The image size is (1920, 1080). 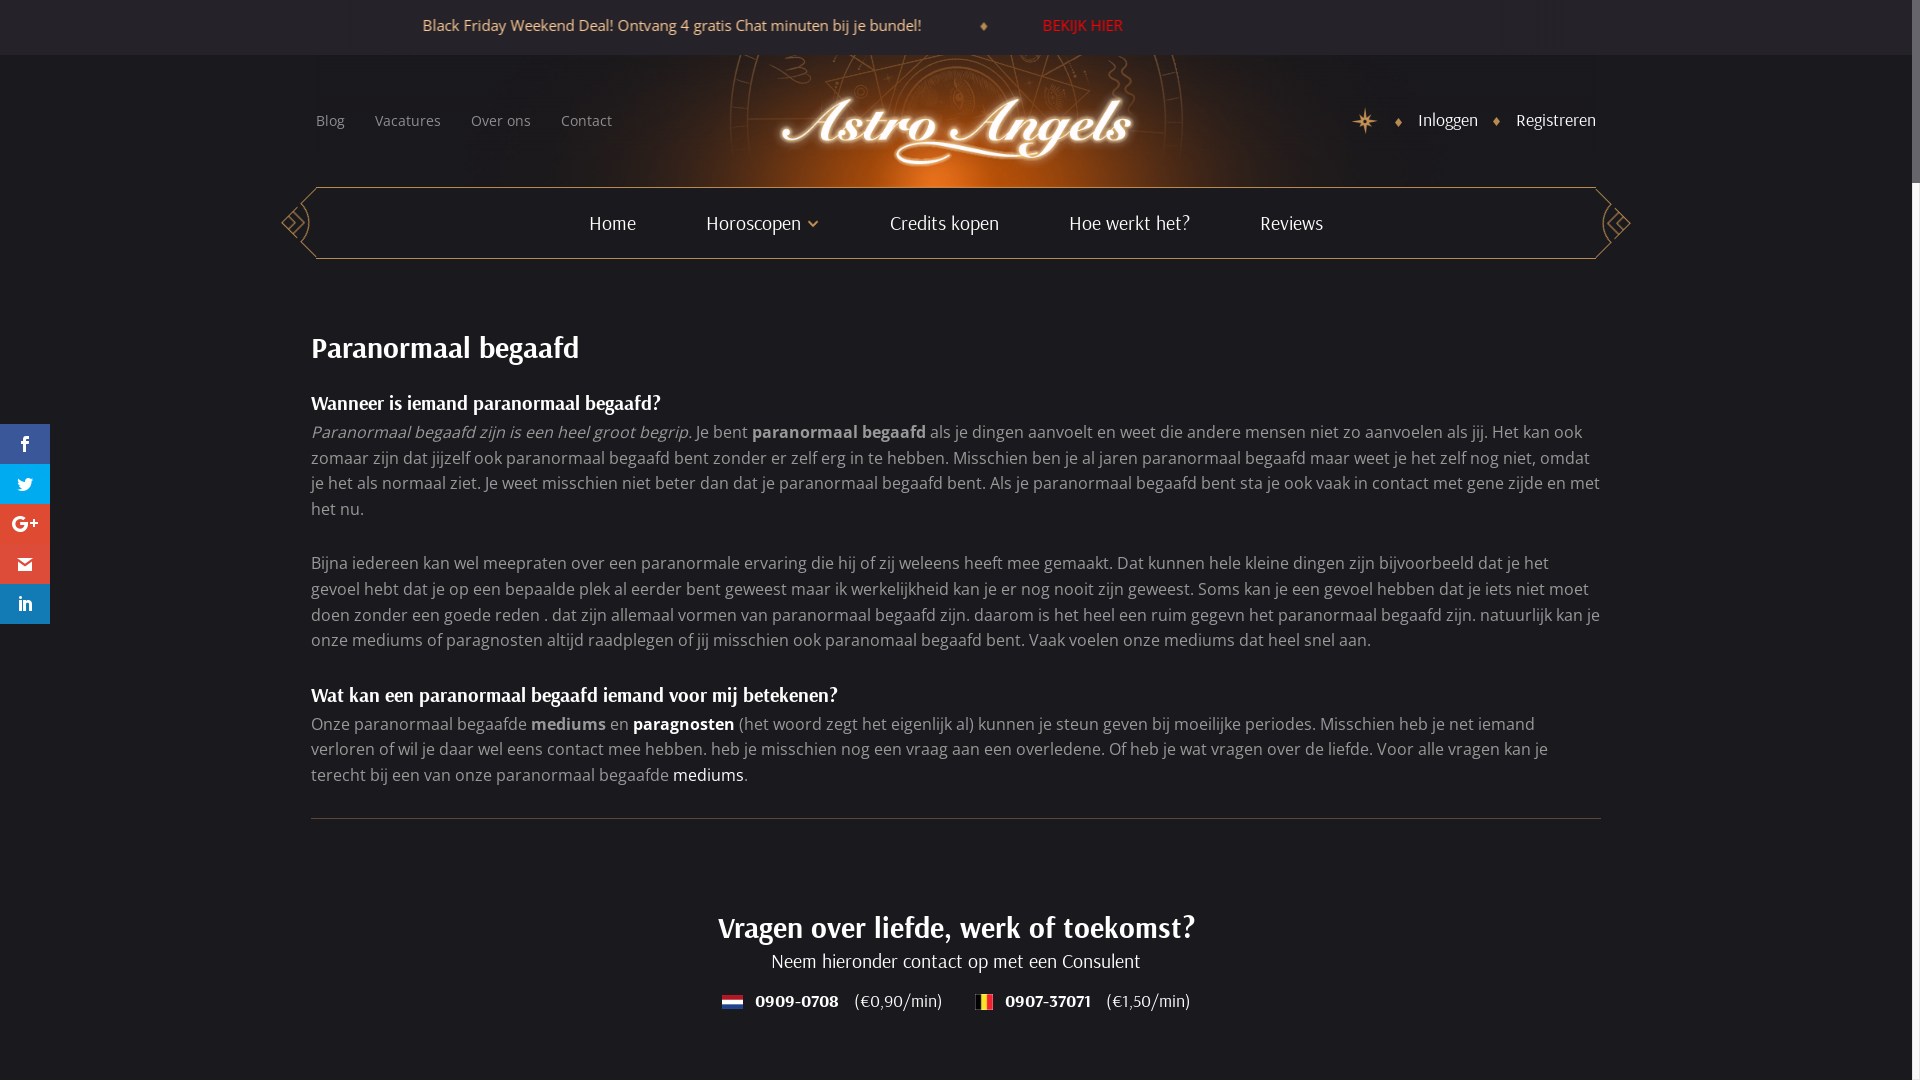 I want to click on Contact, so click(x=586, y=120).